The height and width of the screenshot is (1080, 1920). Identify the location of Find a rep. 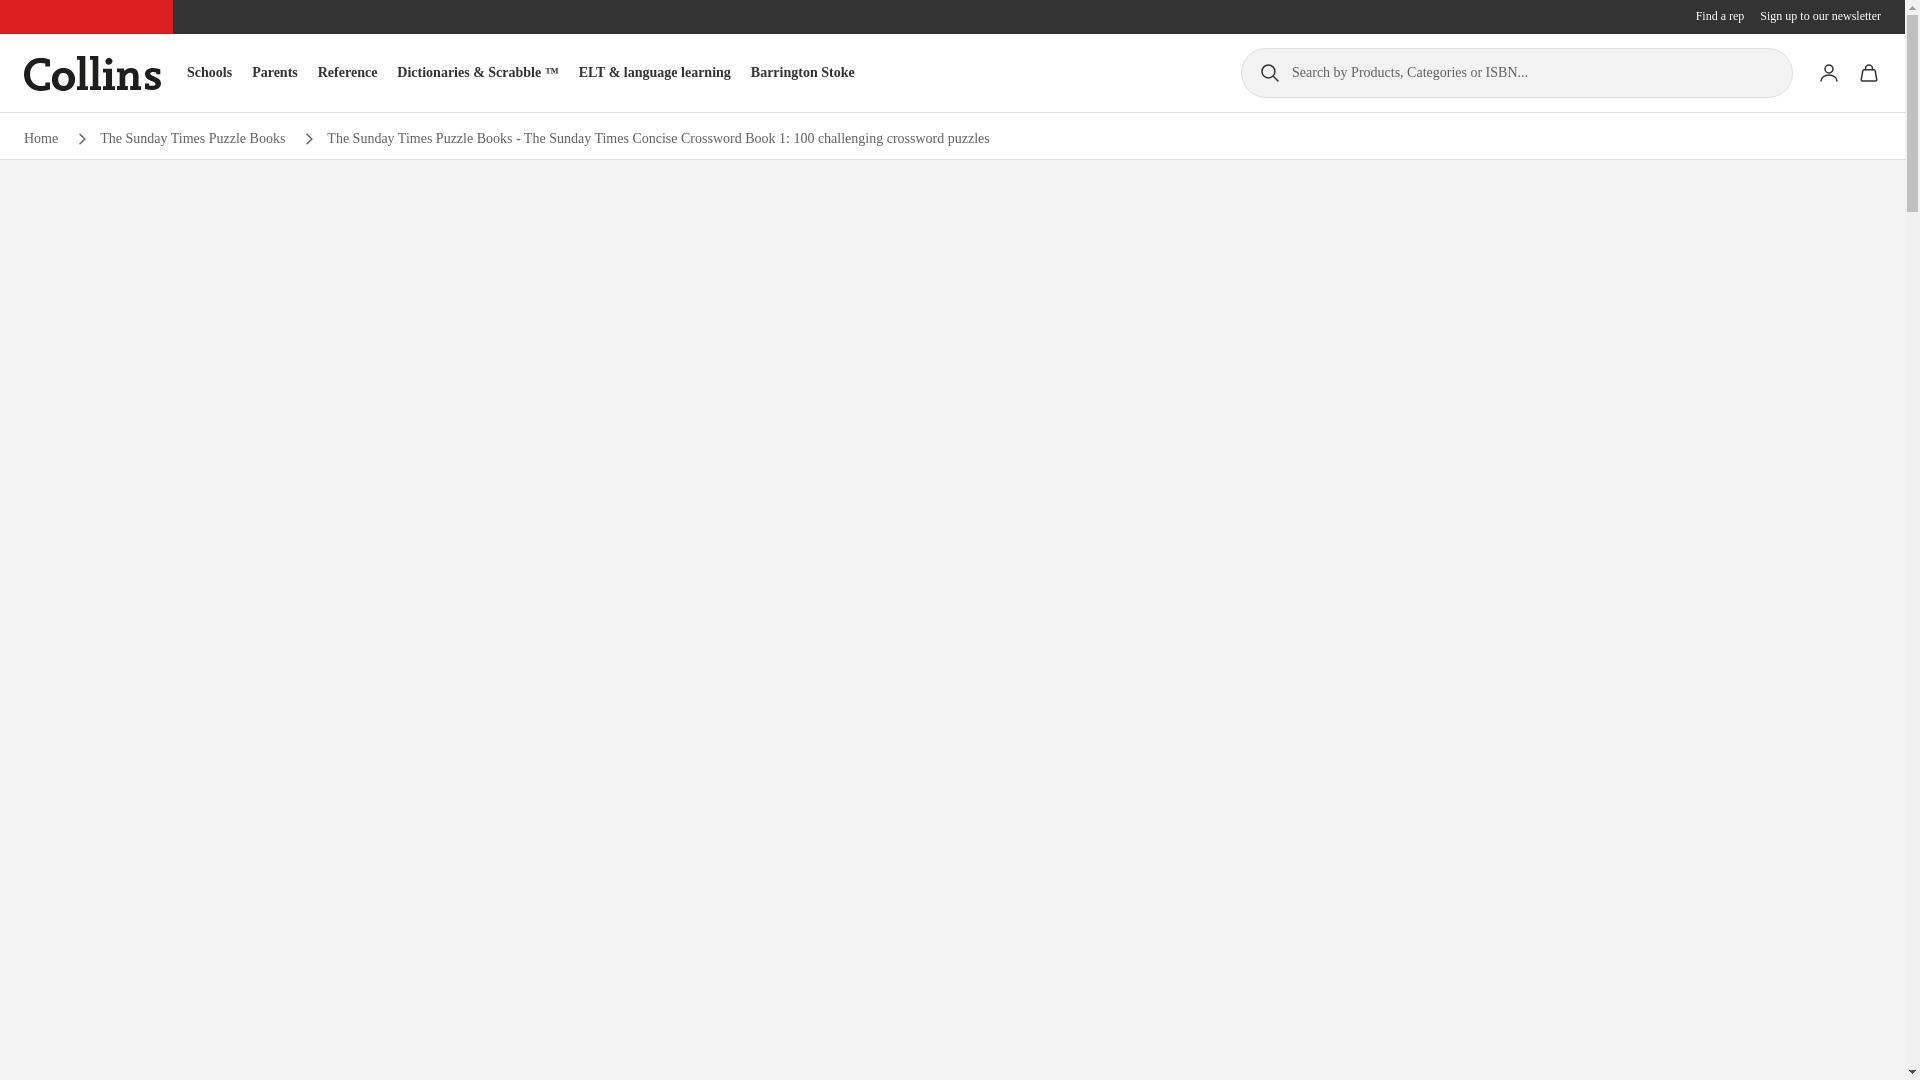
(1720, 16).